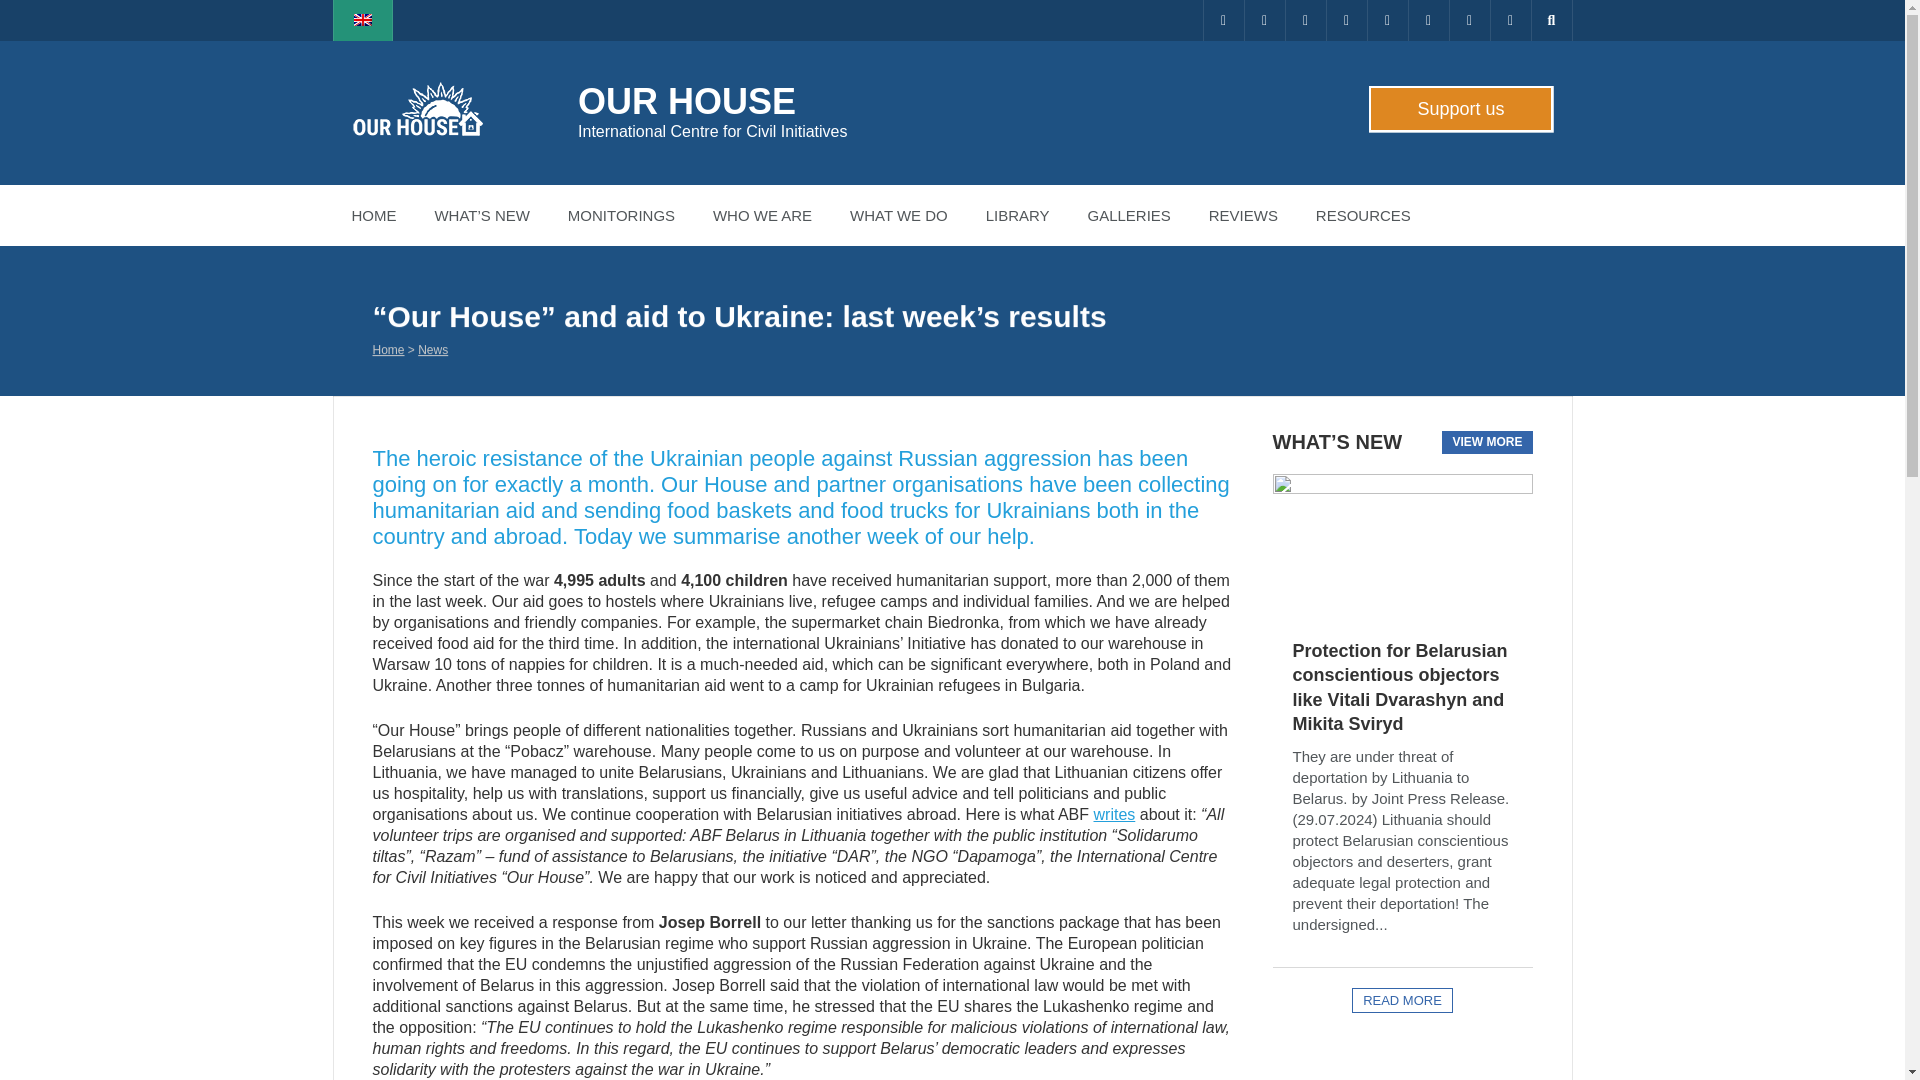 The width and height of the screenshot is (1920, 1080). Describe the element at coordinates (1264, 20) in the screenshot. I see `Facebook` at that location.